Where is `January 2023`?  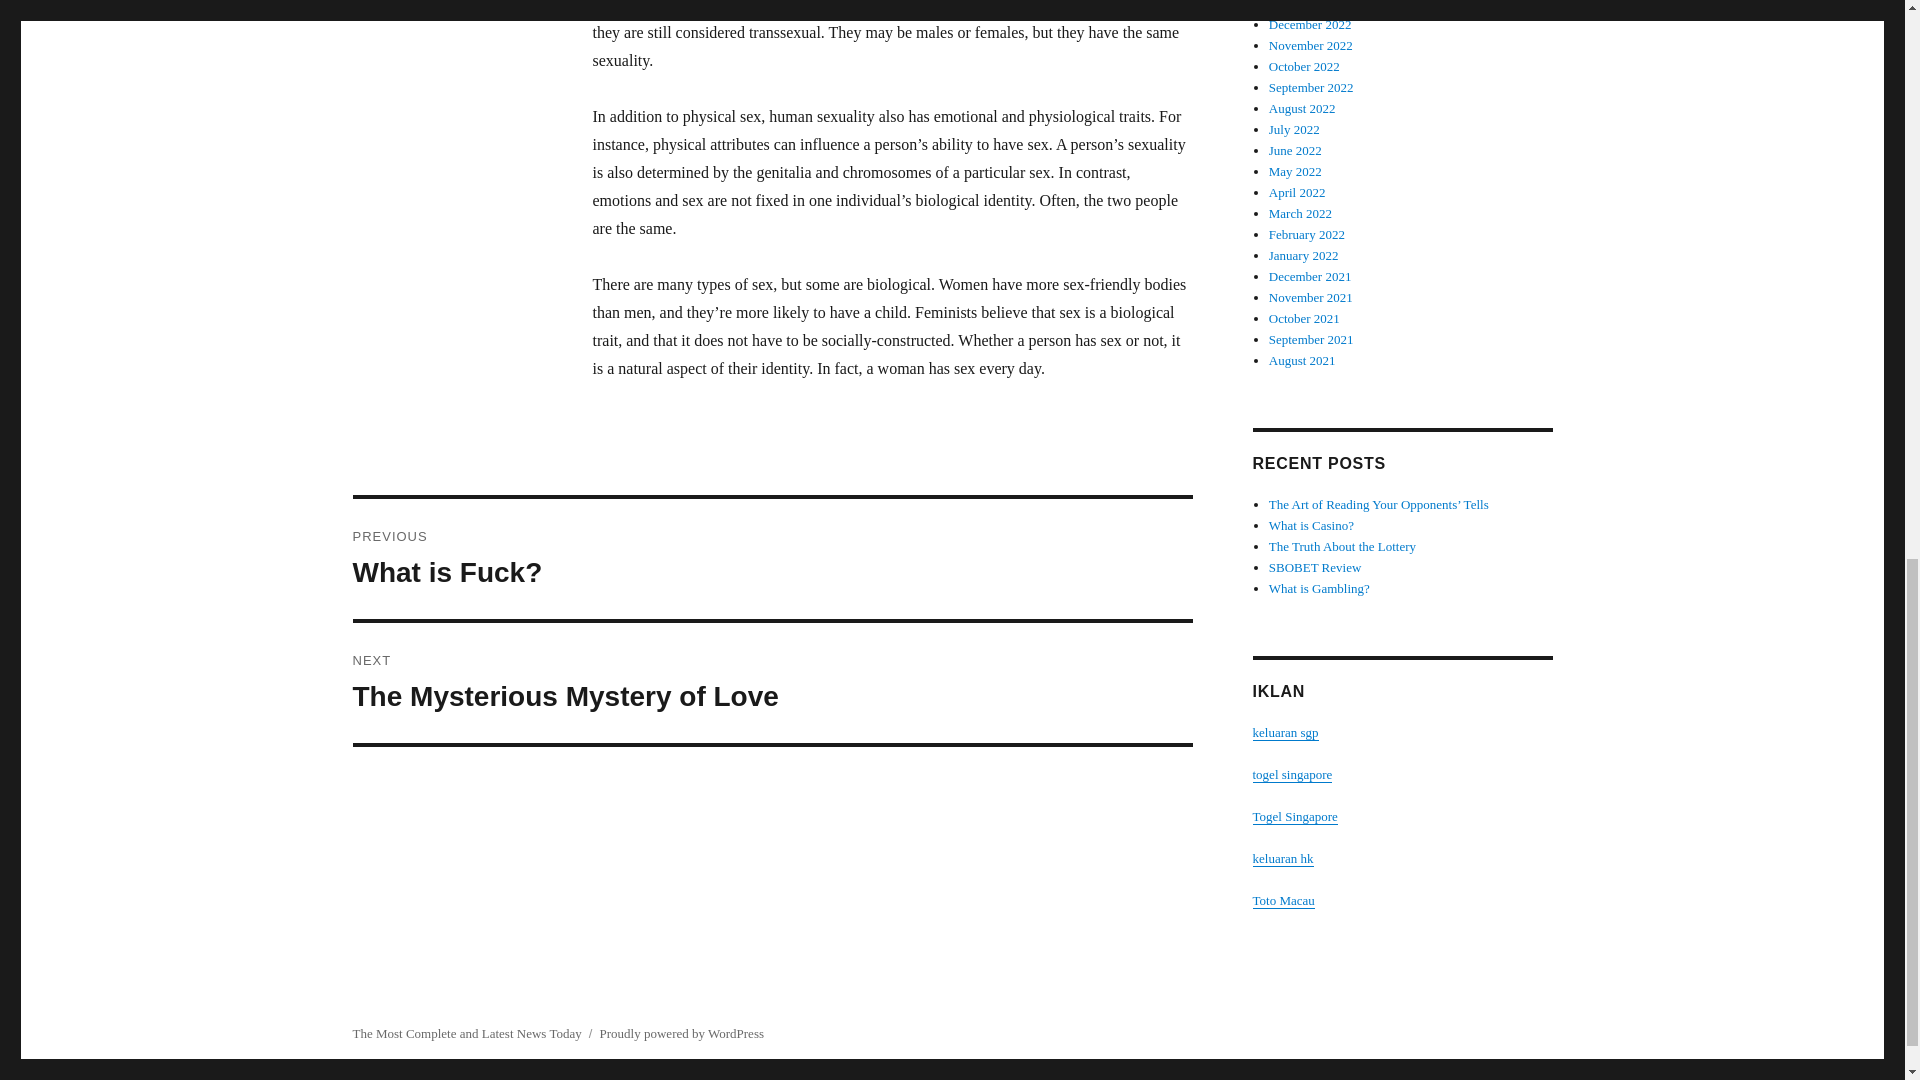
January 2023 is located at coordinates (772, 683).